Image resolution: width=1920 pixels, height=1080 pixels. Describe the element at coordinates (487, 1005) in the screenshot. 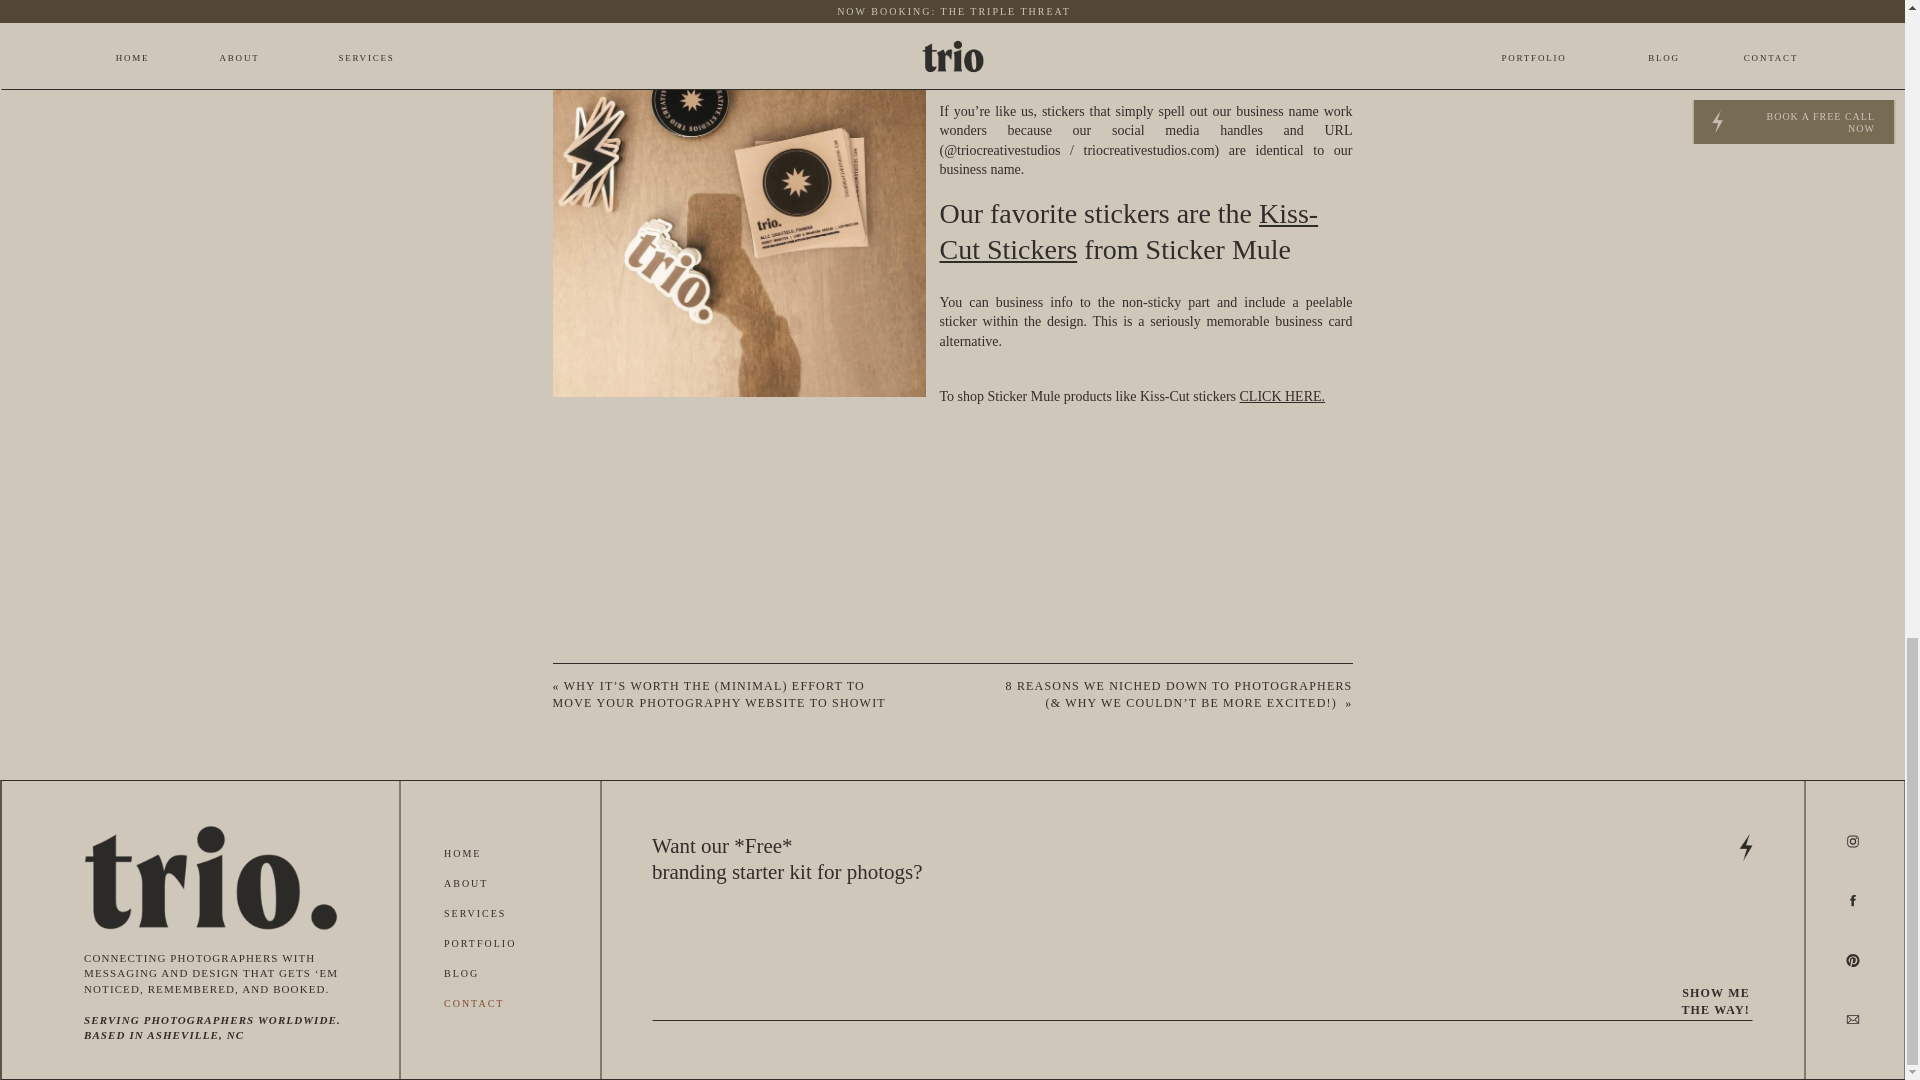

I see `CONTACT` at that location.